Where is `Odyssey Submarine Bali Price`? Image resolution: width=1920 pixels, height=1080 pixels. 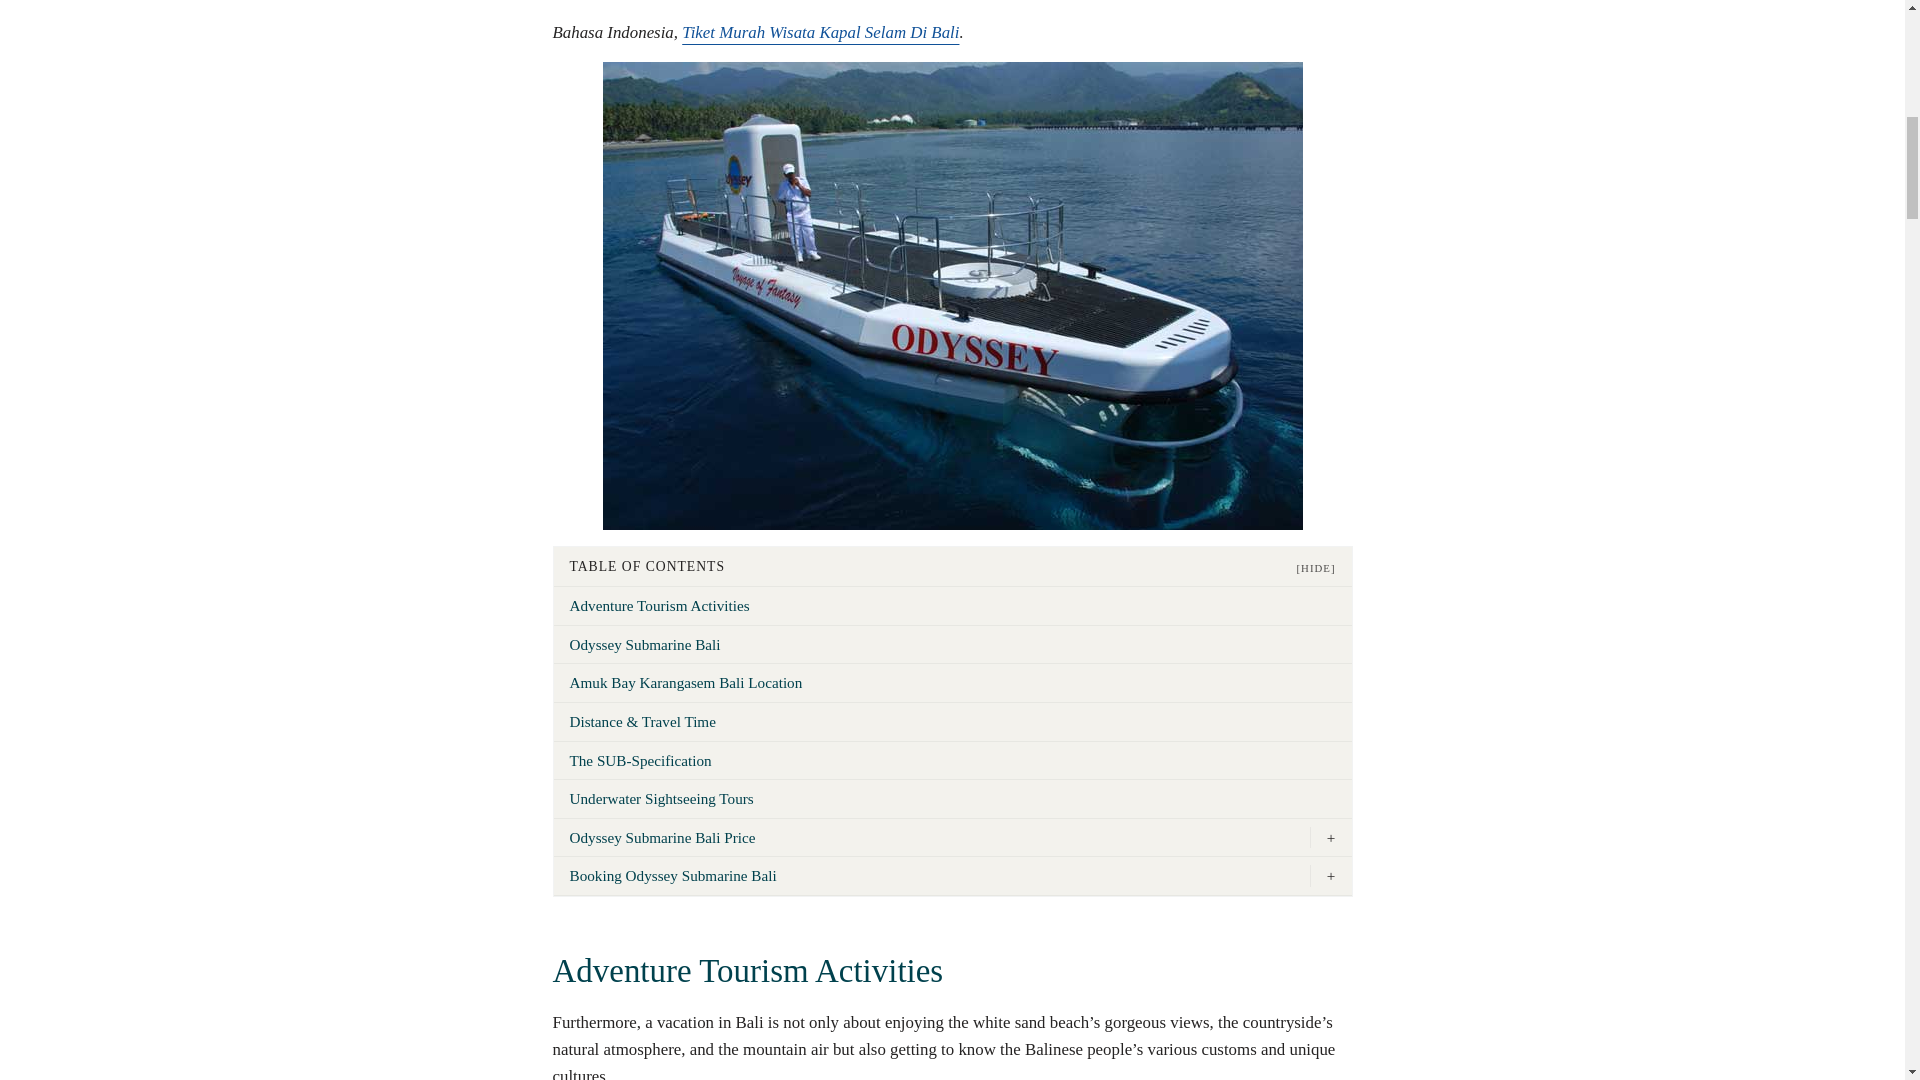 Odyssey Submarine Bali Price is located at coordinates (932, 838).